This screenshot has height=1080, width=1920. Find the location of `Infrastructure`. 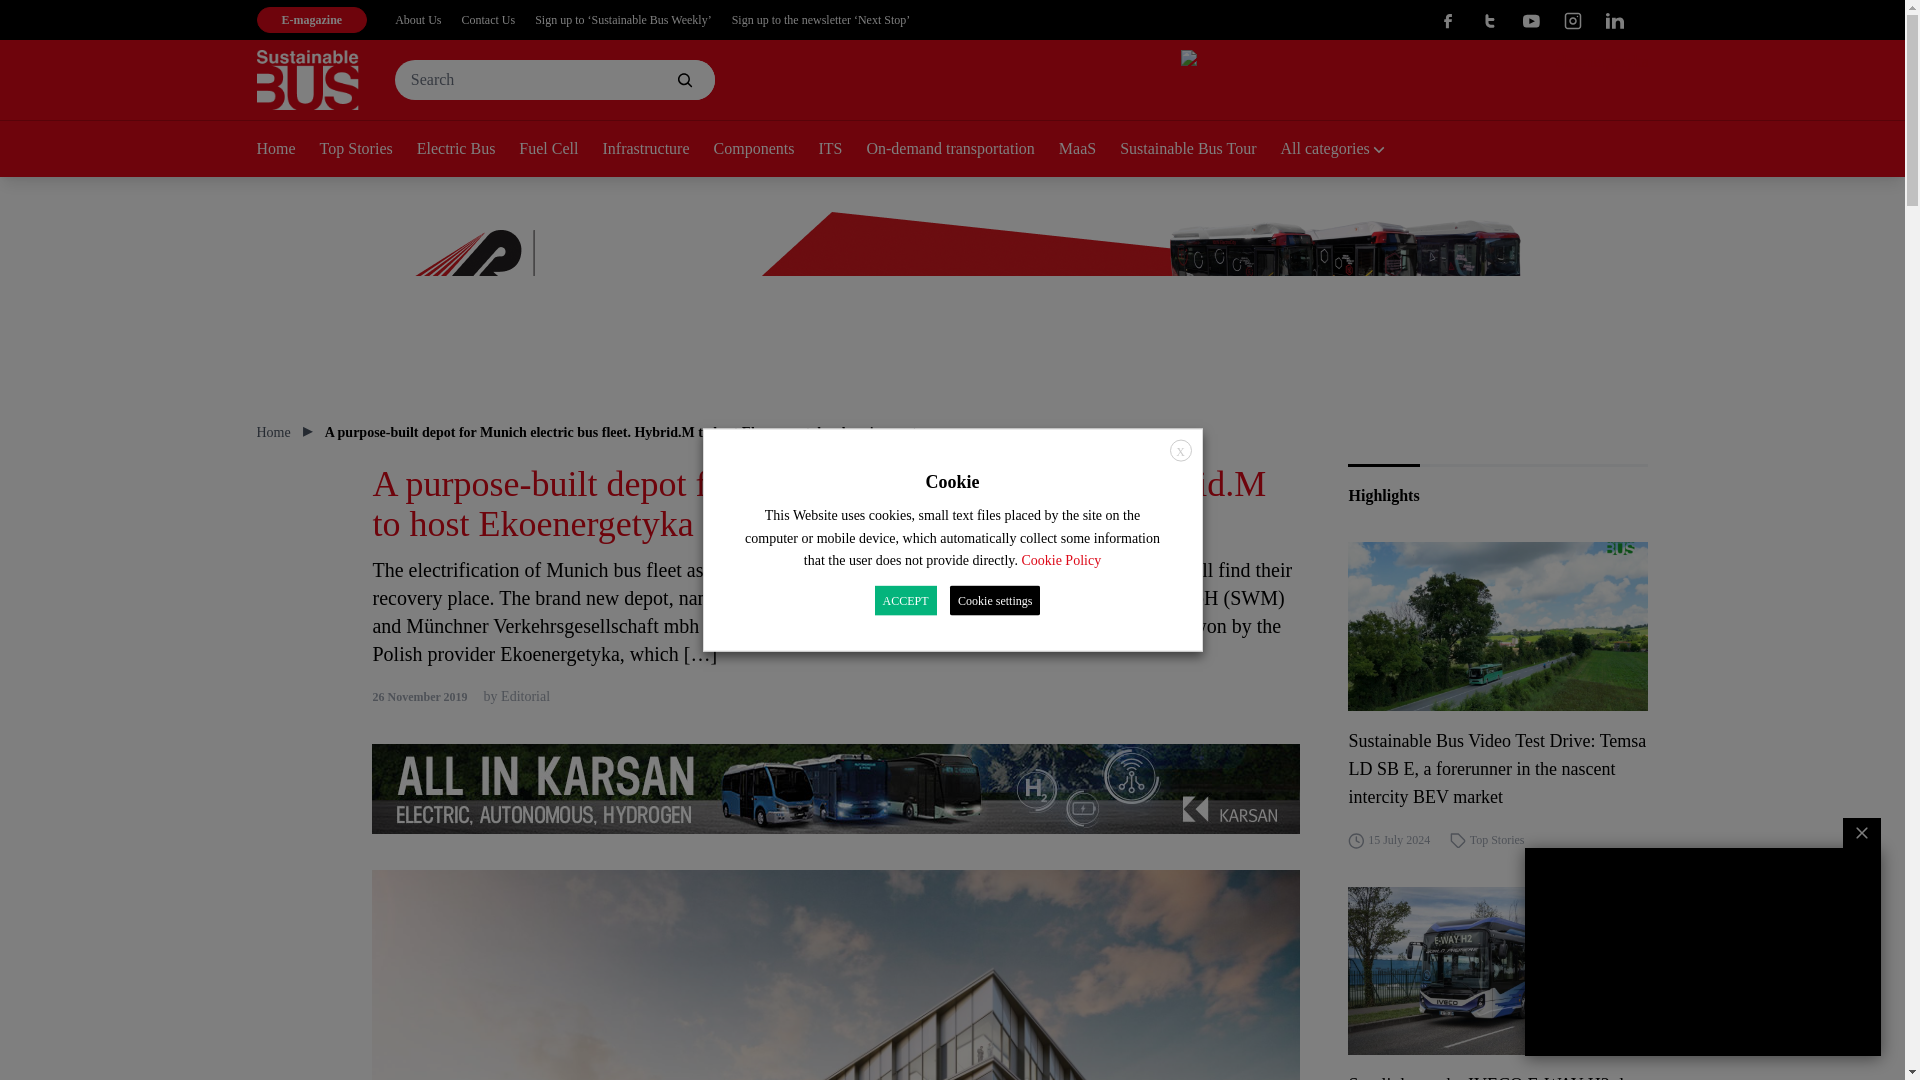

Infrastructure is located at coordinates (657, 150).